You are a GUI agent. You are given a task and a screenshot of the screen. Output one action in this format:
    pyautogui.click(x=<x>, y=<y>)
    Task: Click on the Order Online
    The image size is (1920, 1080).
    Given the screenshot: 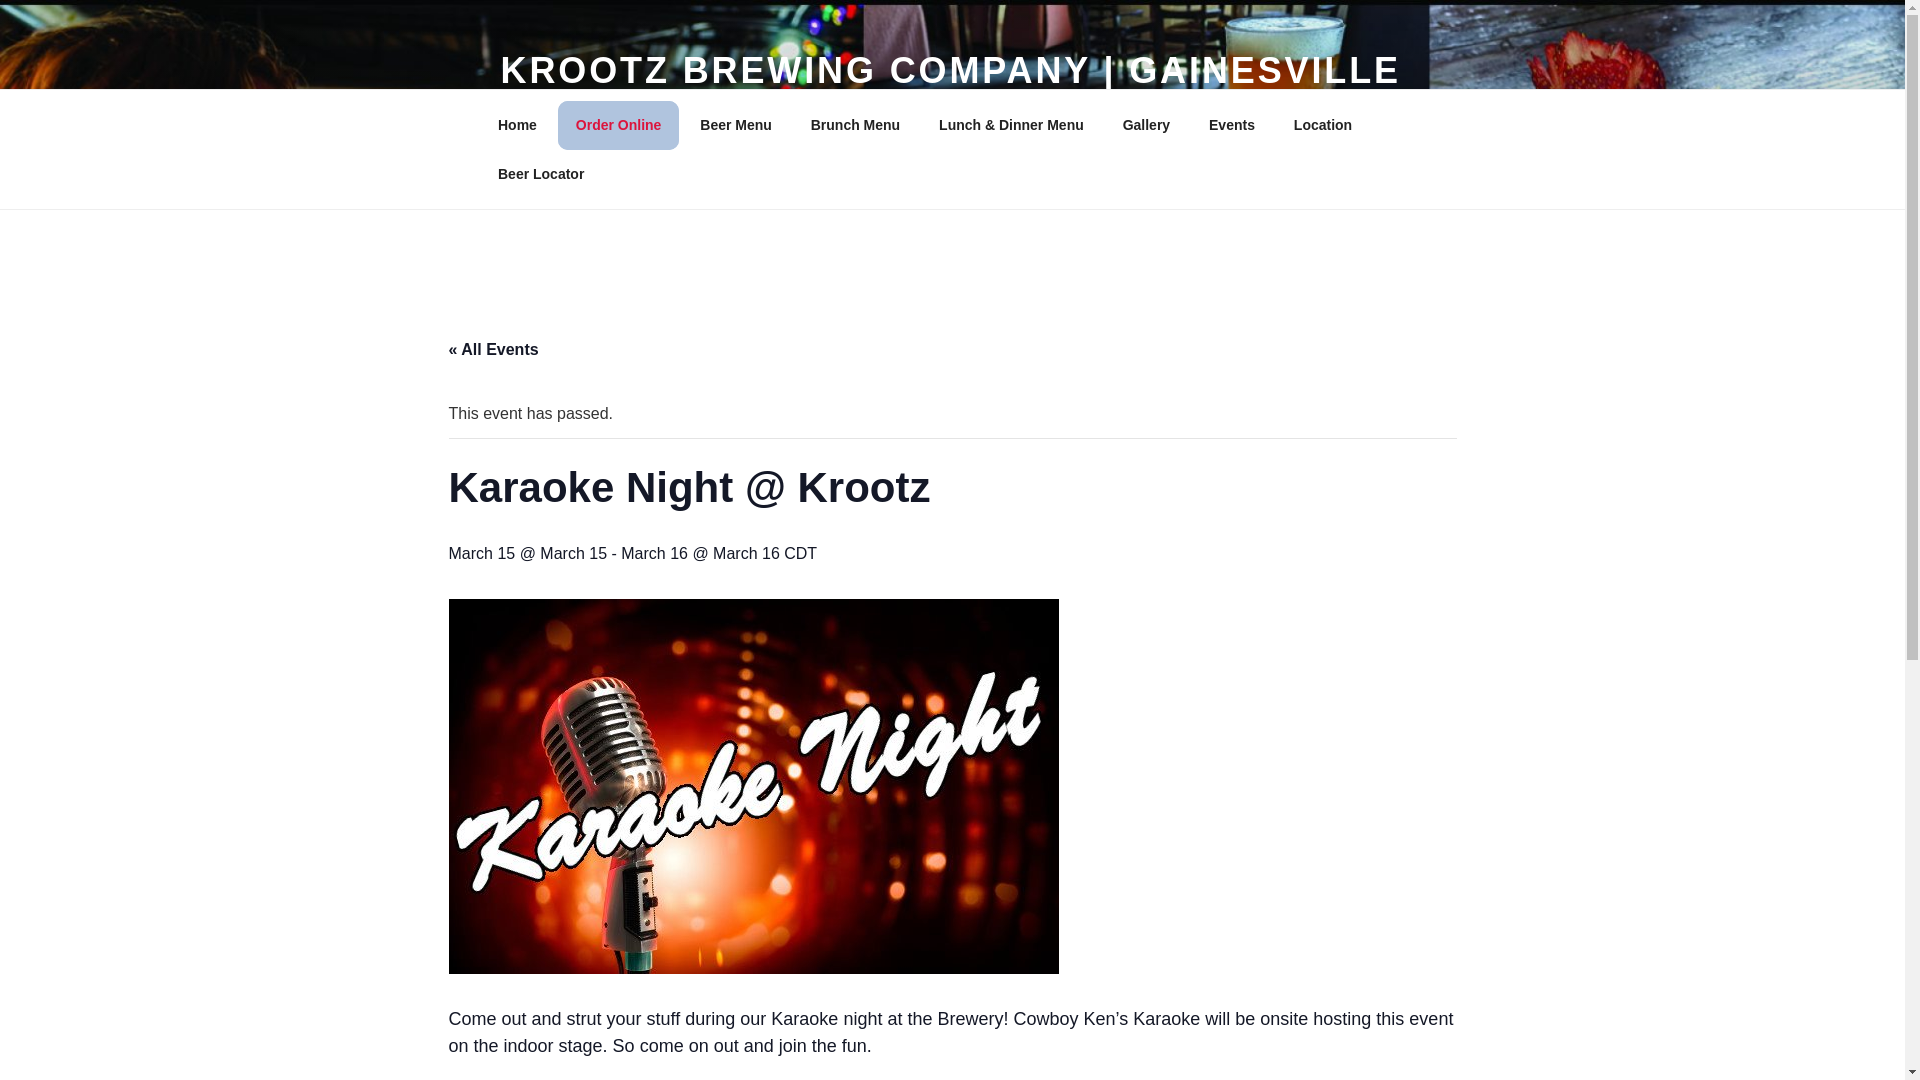 What is the action you would take?
    pyautogui.click(x=618, y=124)
    